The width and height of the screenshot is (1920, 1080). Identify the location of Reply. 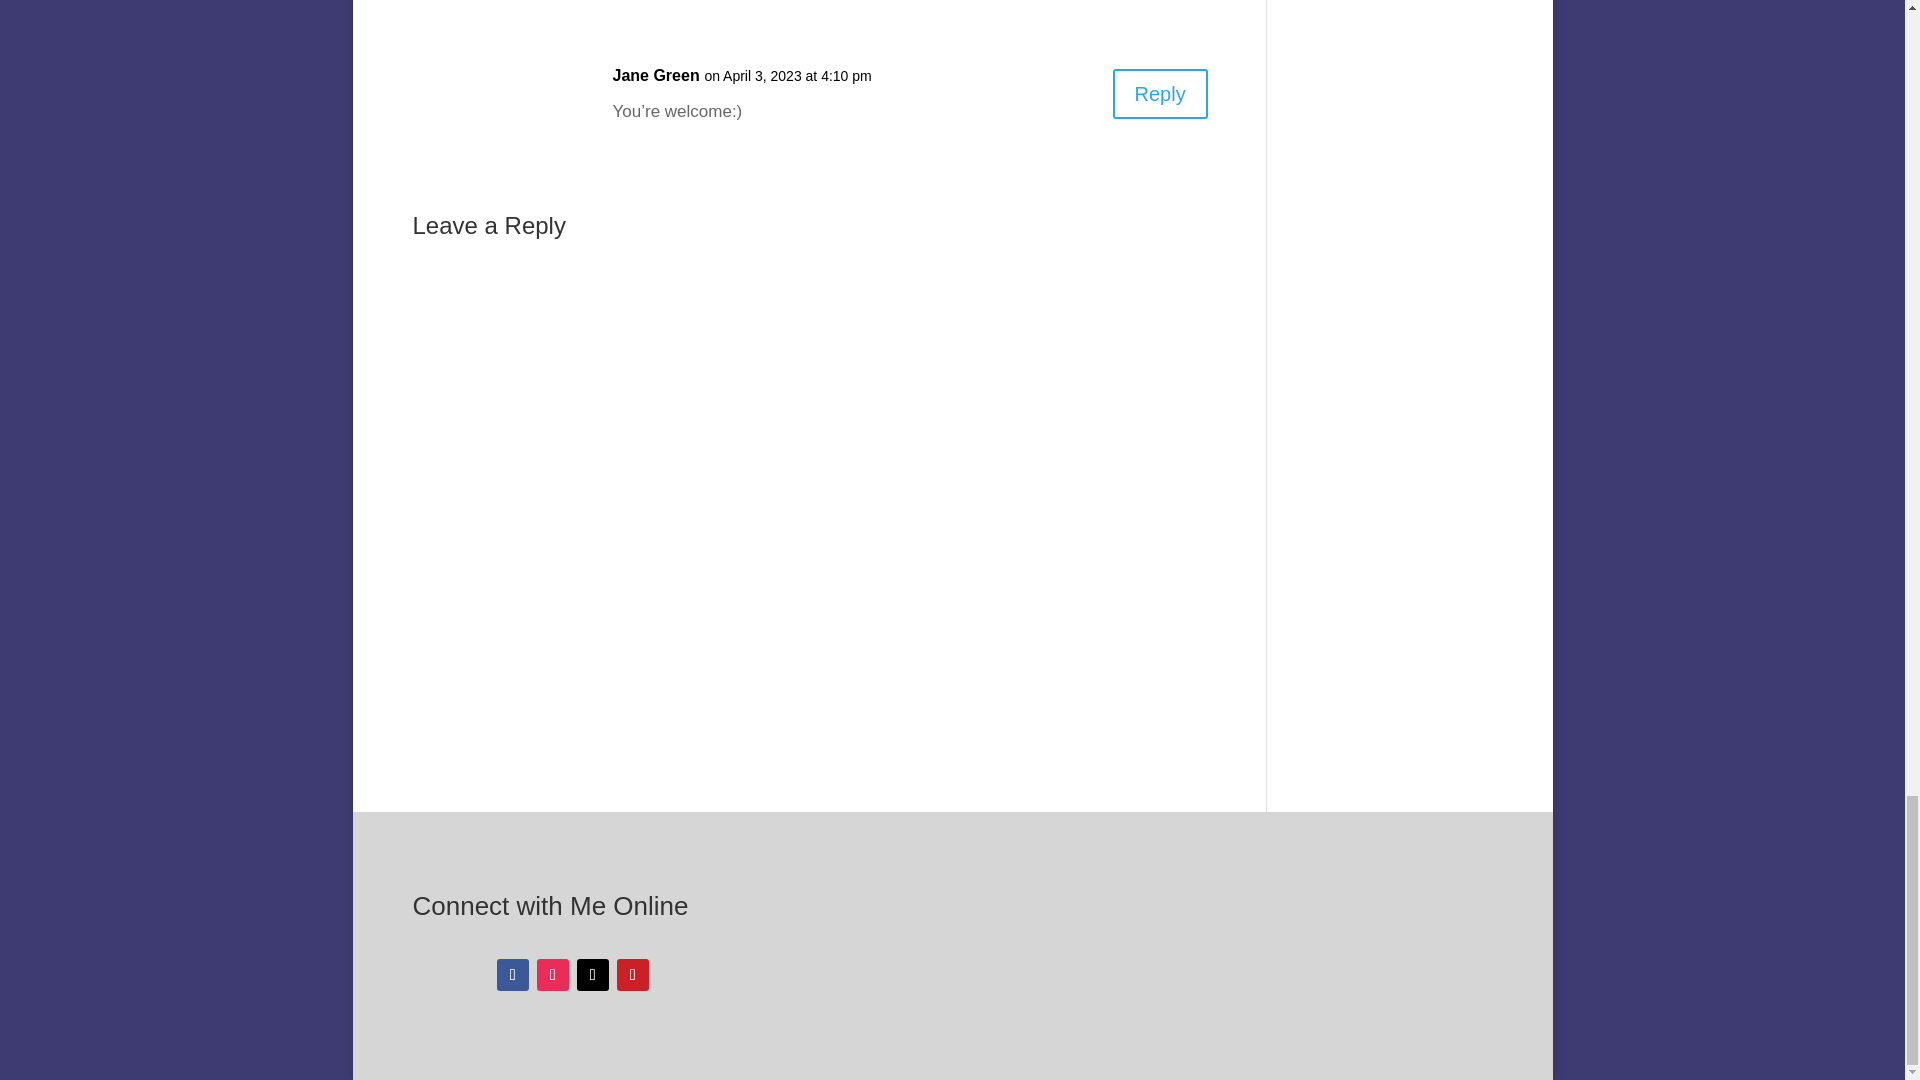
(1160, 94).